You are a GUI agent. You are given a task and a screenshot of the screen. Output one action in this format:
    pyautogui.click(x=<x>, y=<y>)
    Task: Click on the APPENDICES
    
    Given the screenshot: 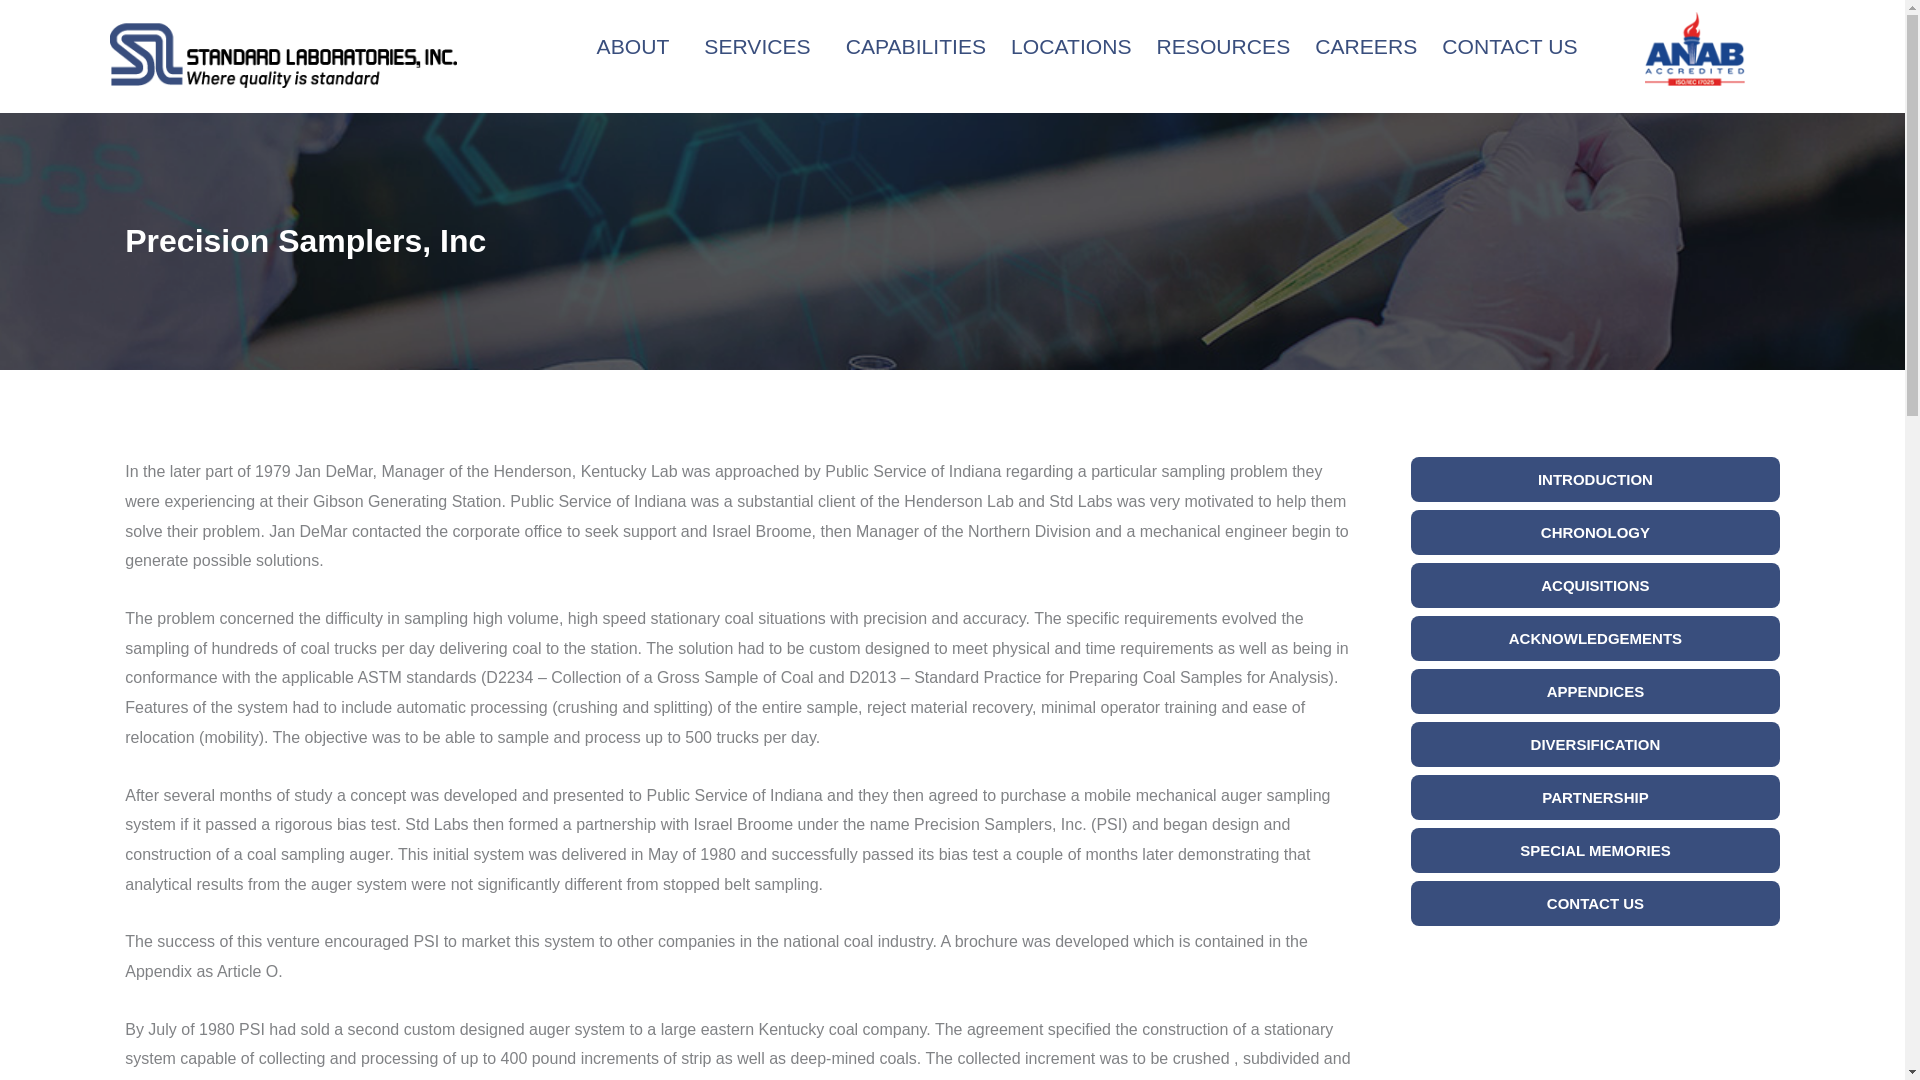 What is the action you would take?
    pyautogui.click(x=1595, y=690)
    